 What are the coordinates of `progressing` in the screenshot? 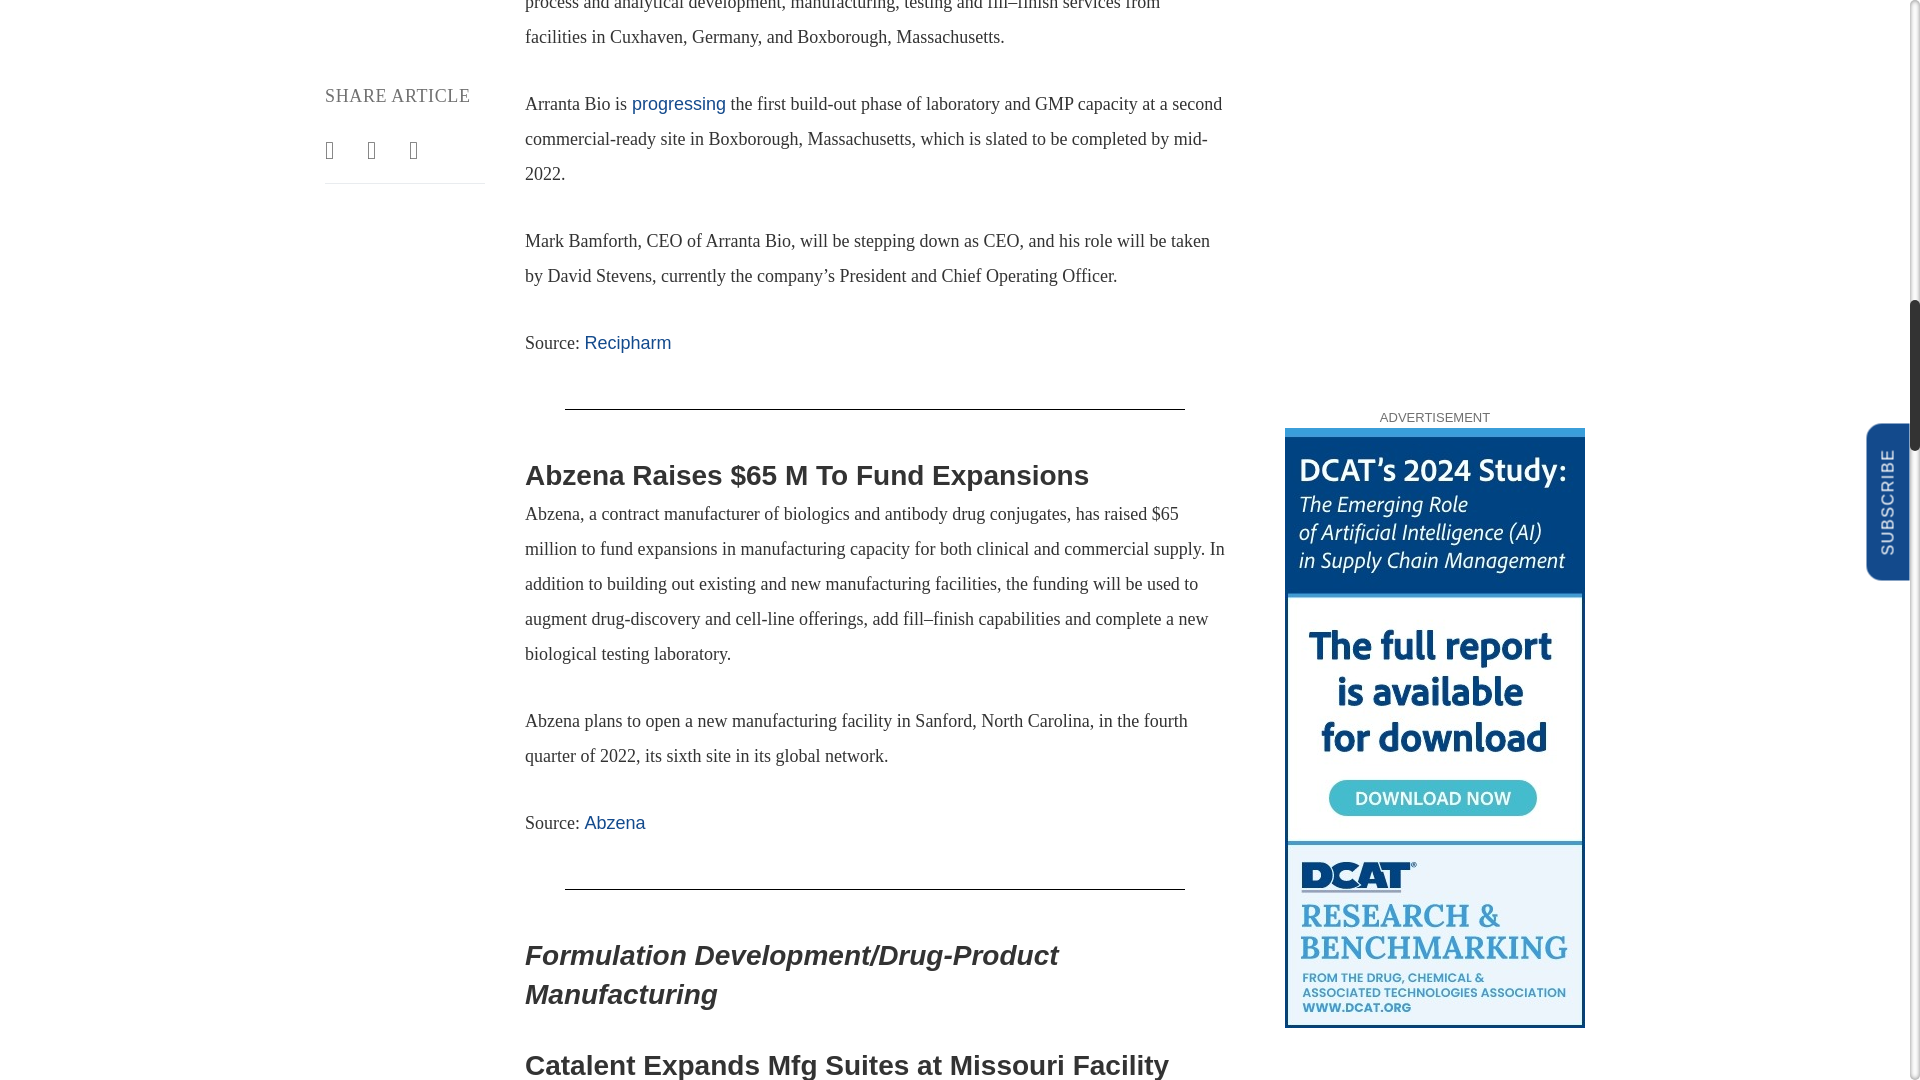 It's located at (676, 104).